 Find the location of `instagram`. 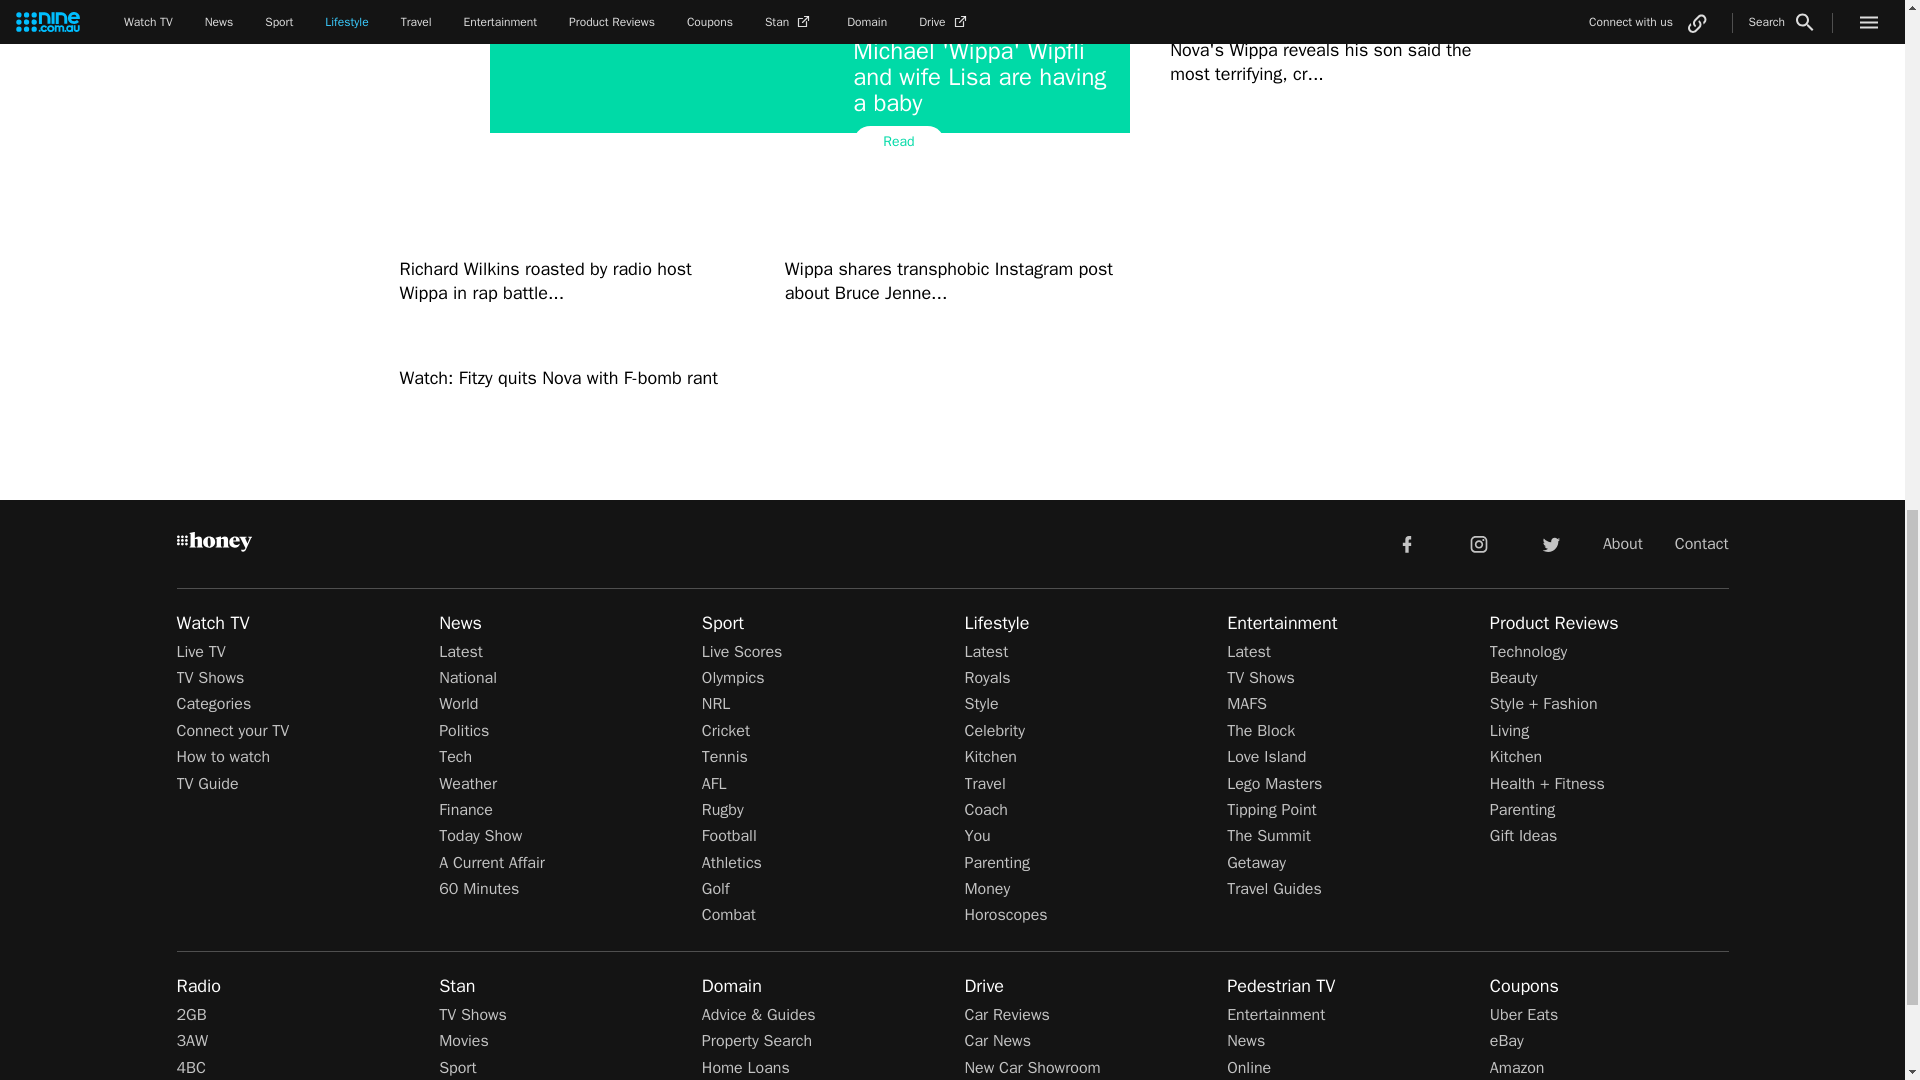

instagram is located at coordinates (1479, 542).